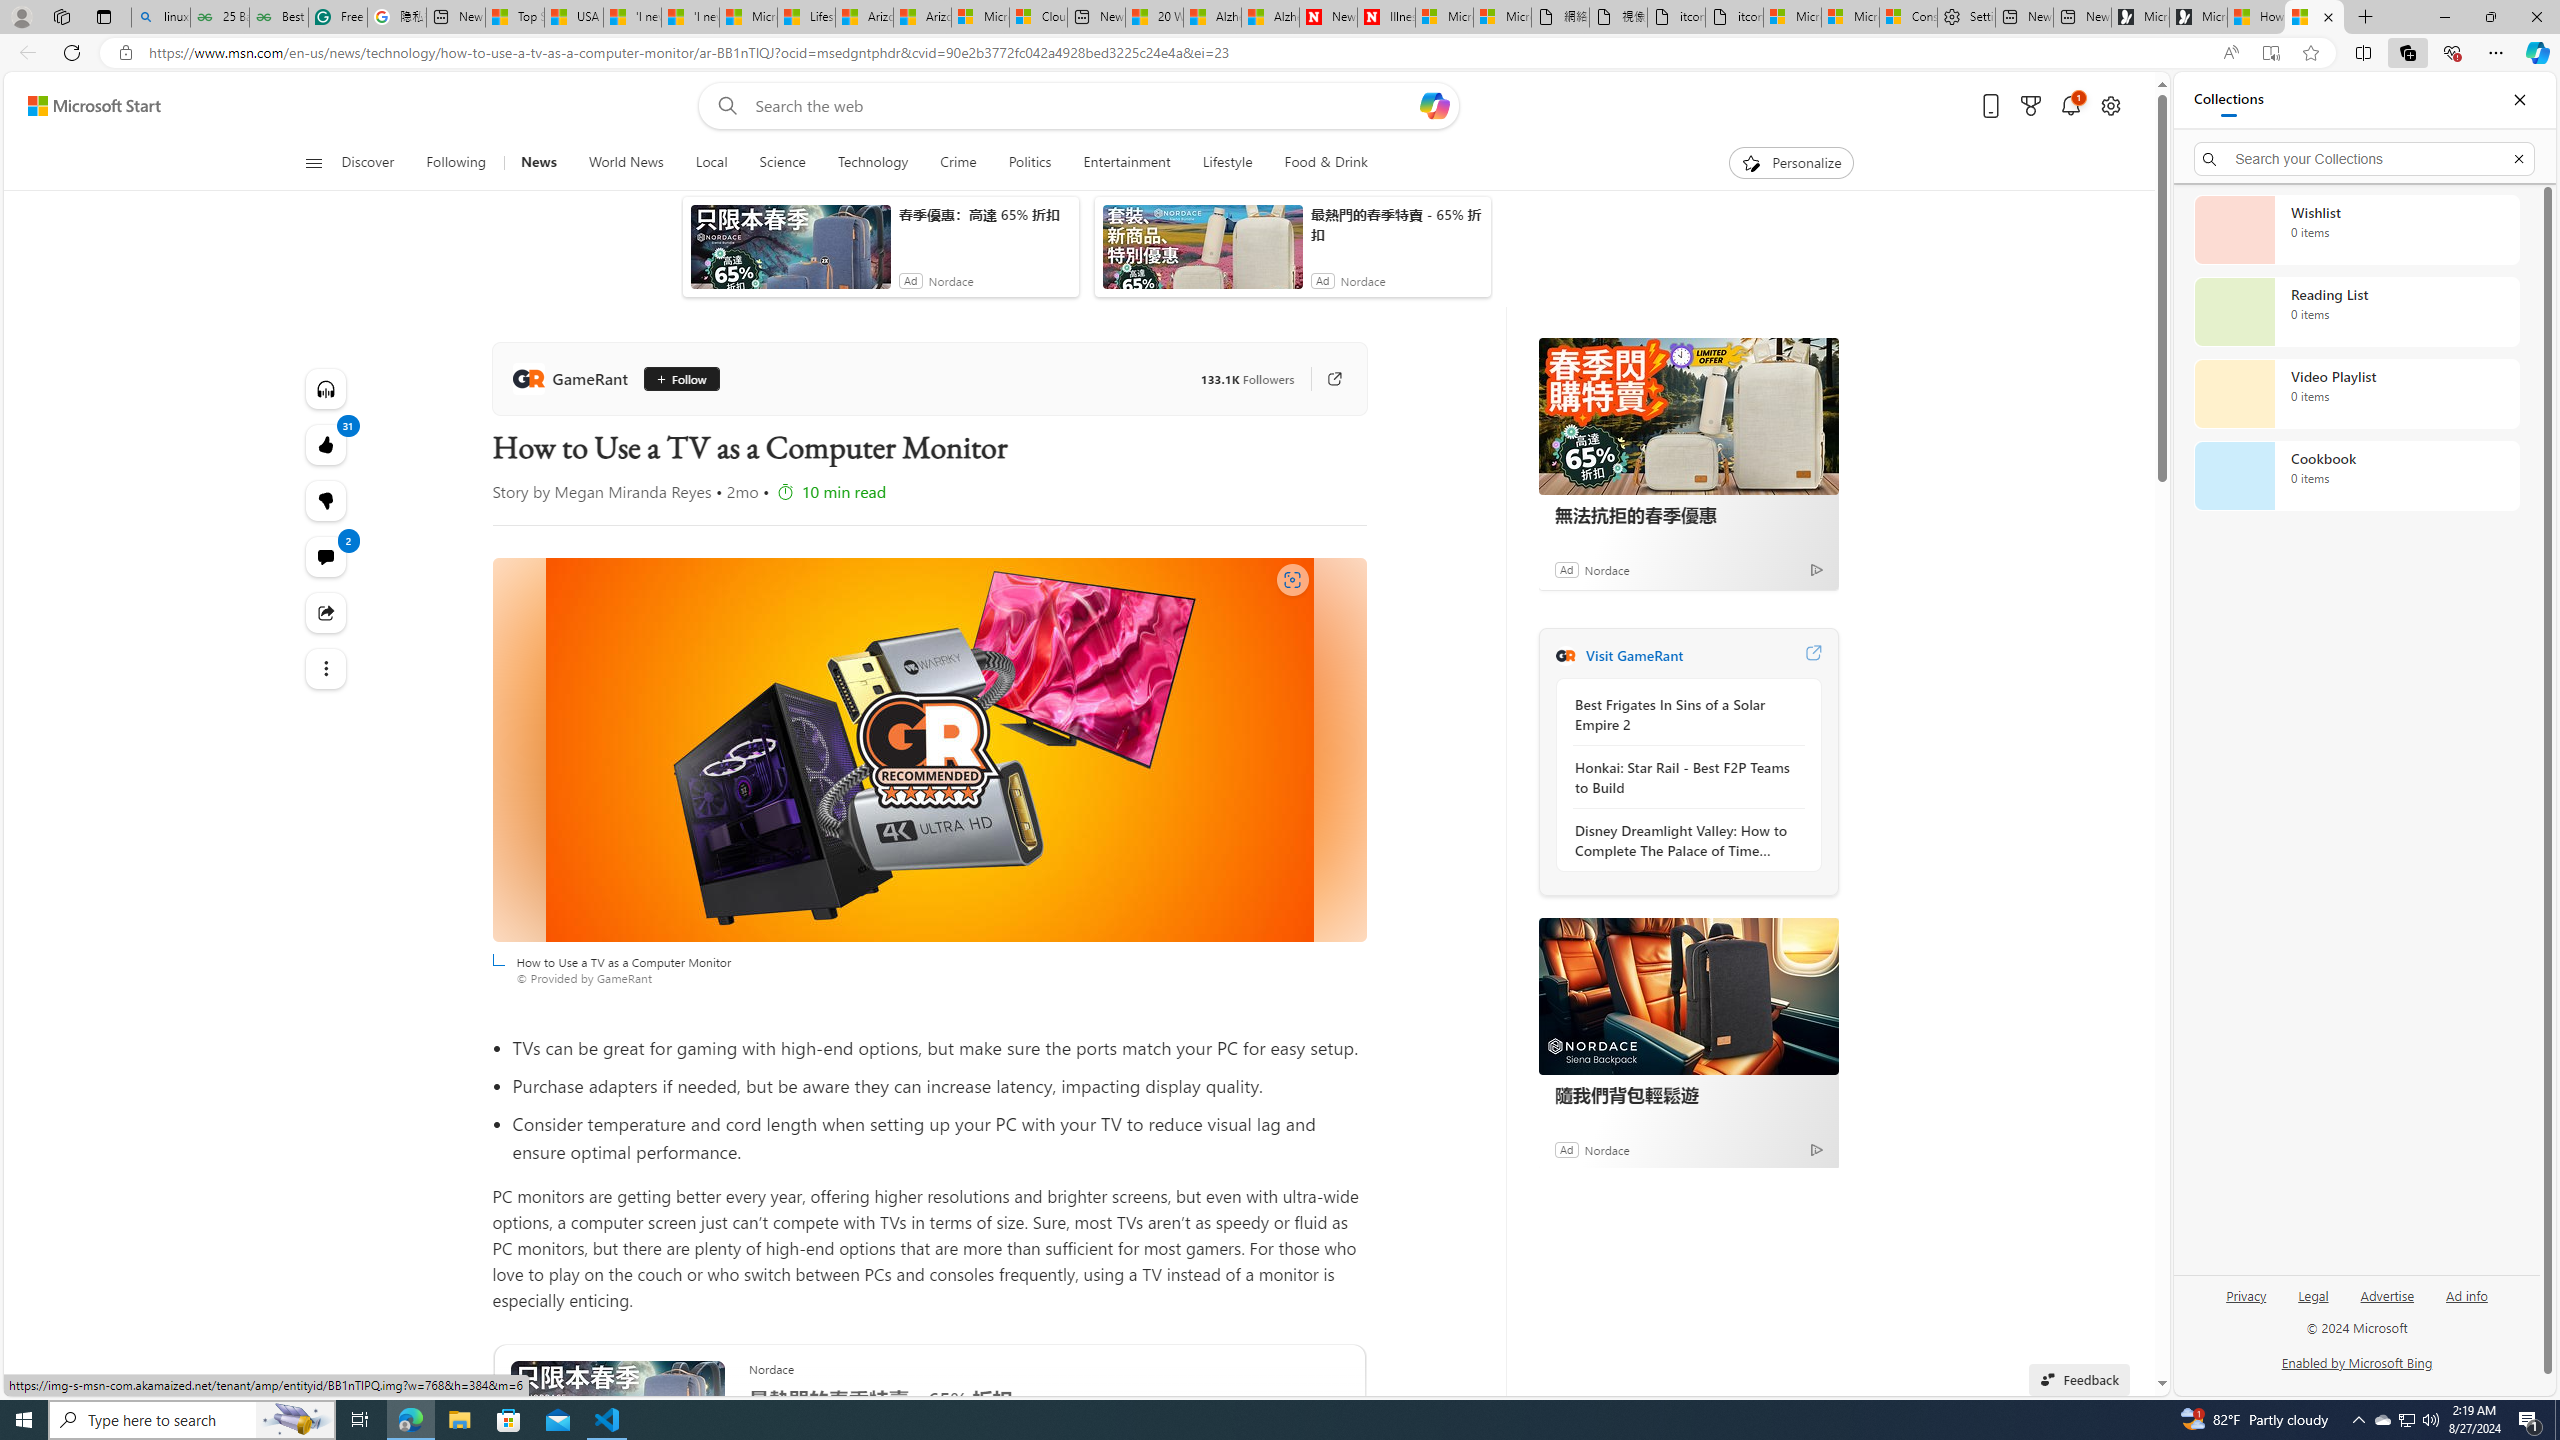  Describe the element at coordinates (1434, 106) in the screenshot. I see `Open Copilot` at that location.